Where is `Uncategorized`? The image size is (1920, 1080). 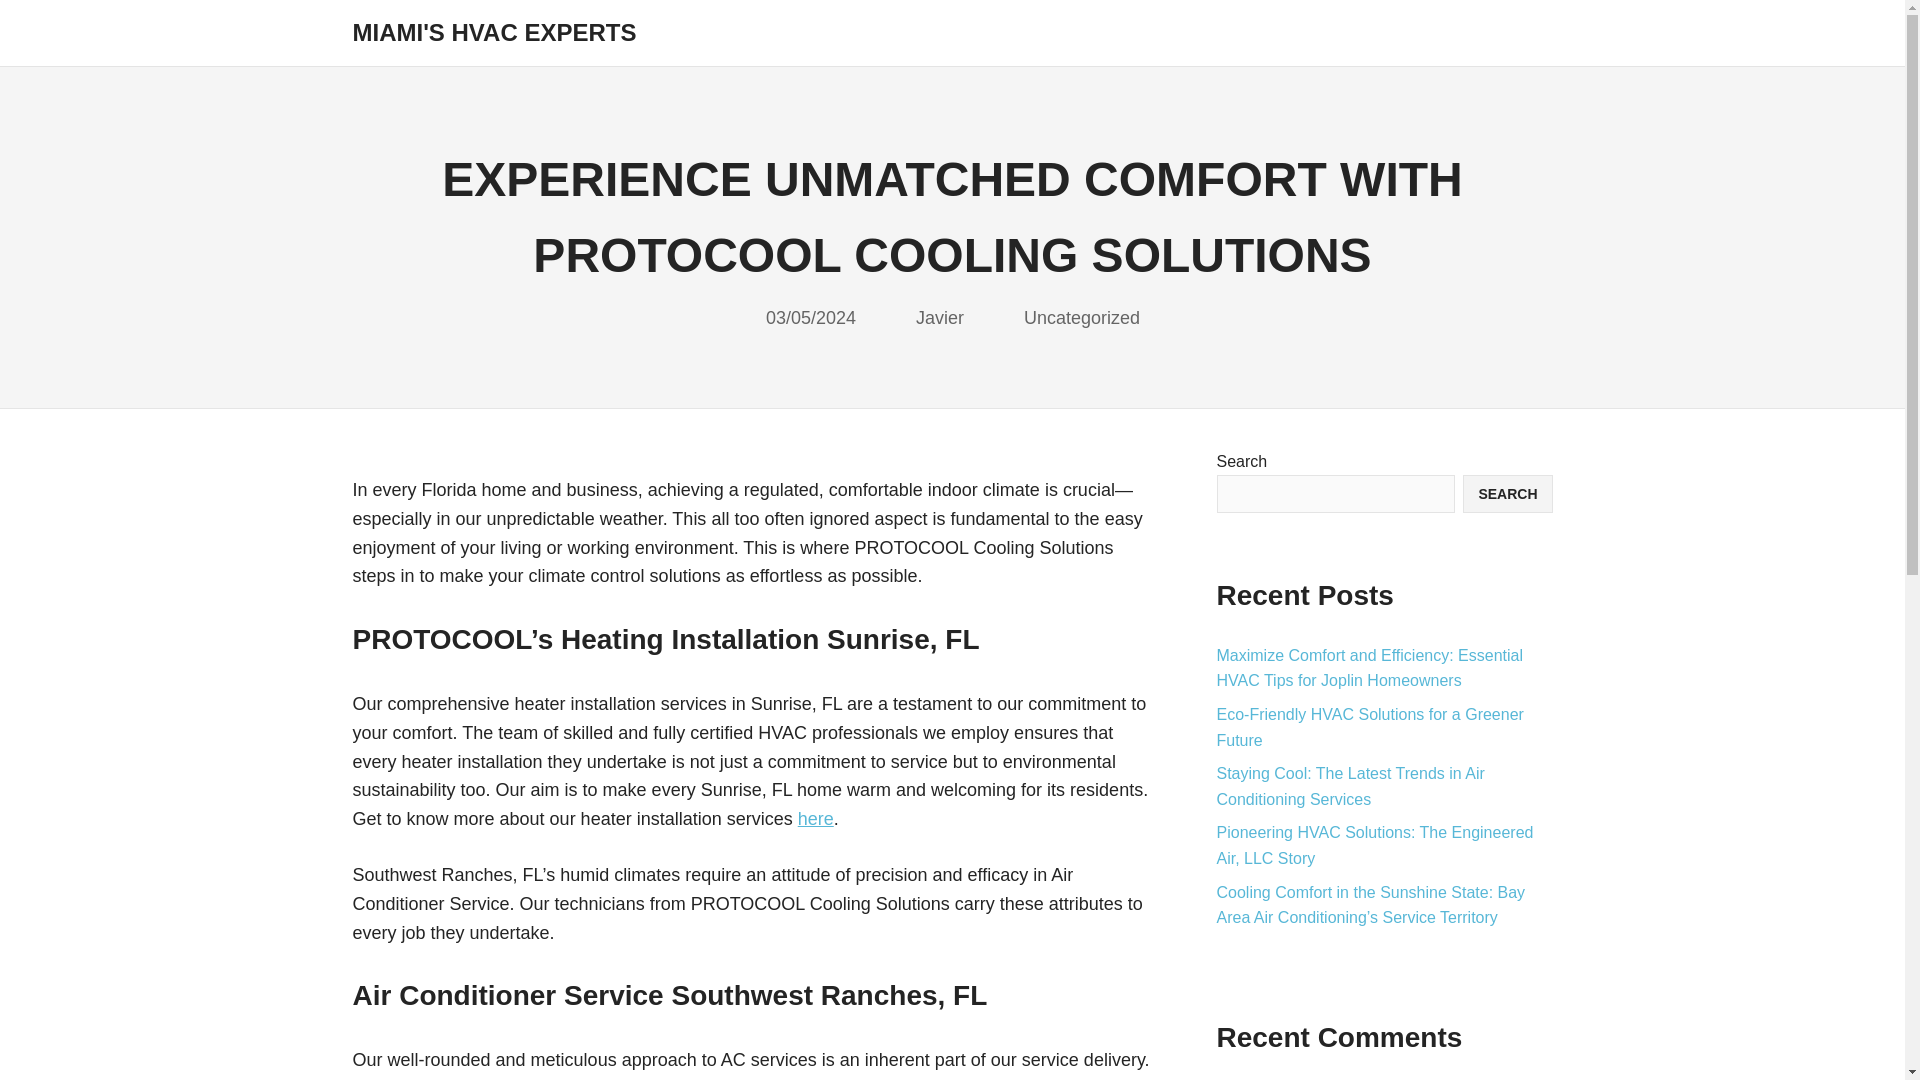 Uncategorized is located at coordinates (1082, 318).